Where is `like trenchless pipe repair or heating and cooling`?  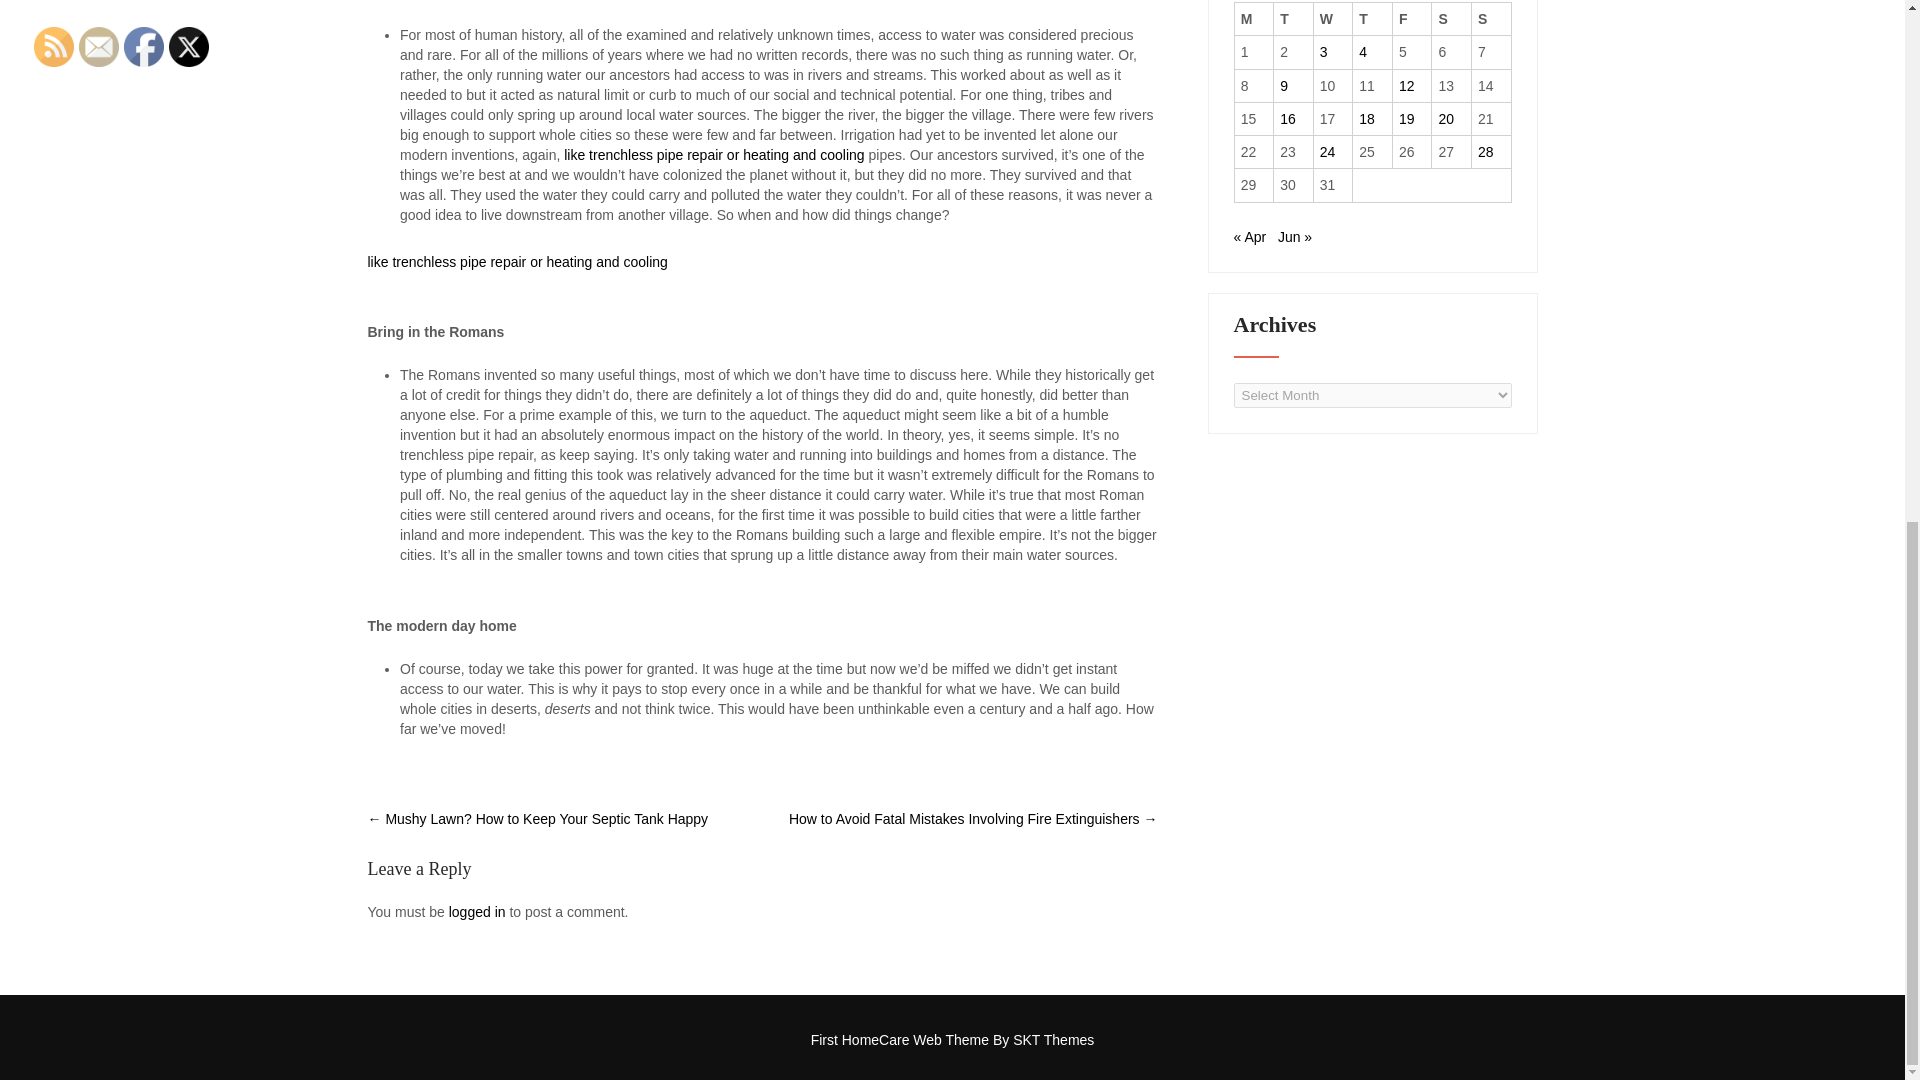 like trenchless pipe repair or heating and cooling is located at coordinates (714, 154).